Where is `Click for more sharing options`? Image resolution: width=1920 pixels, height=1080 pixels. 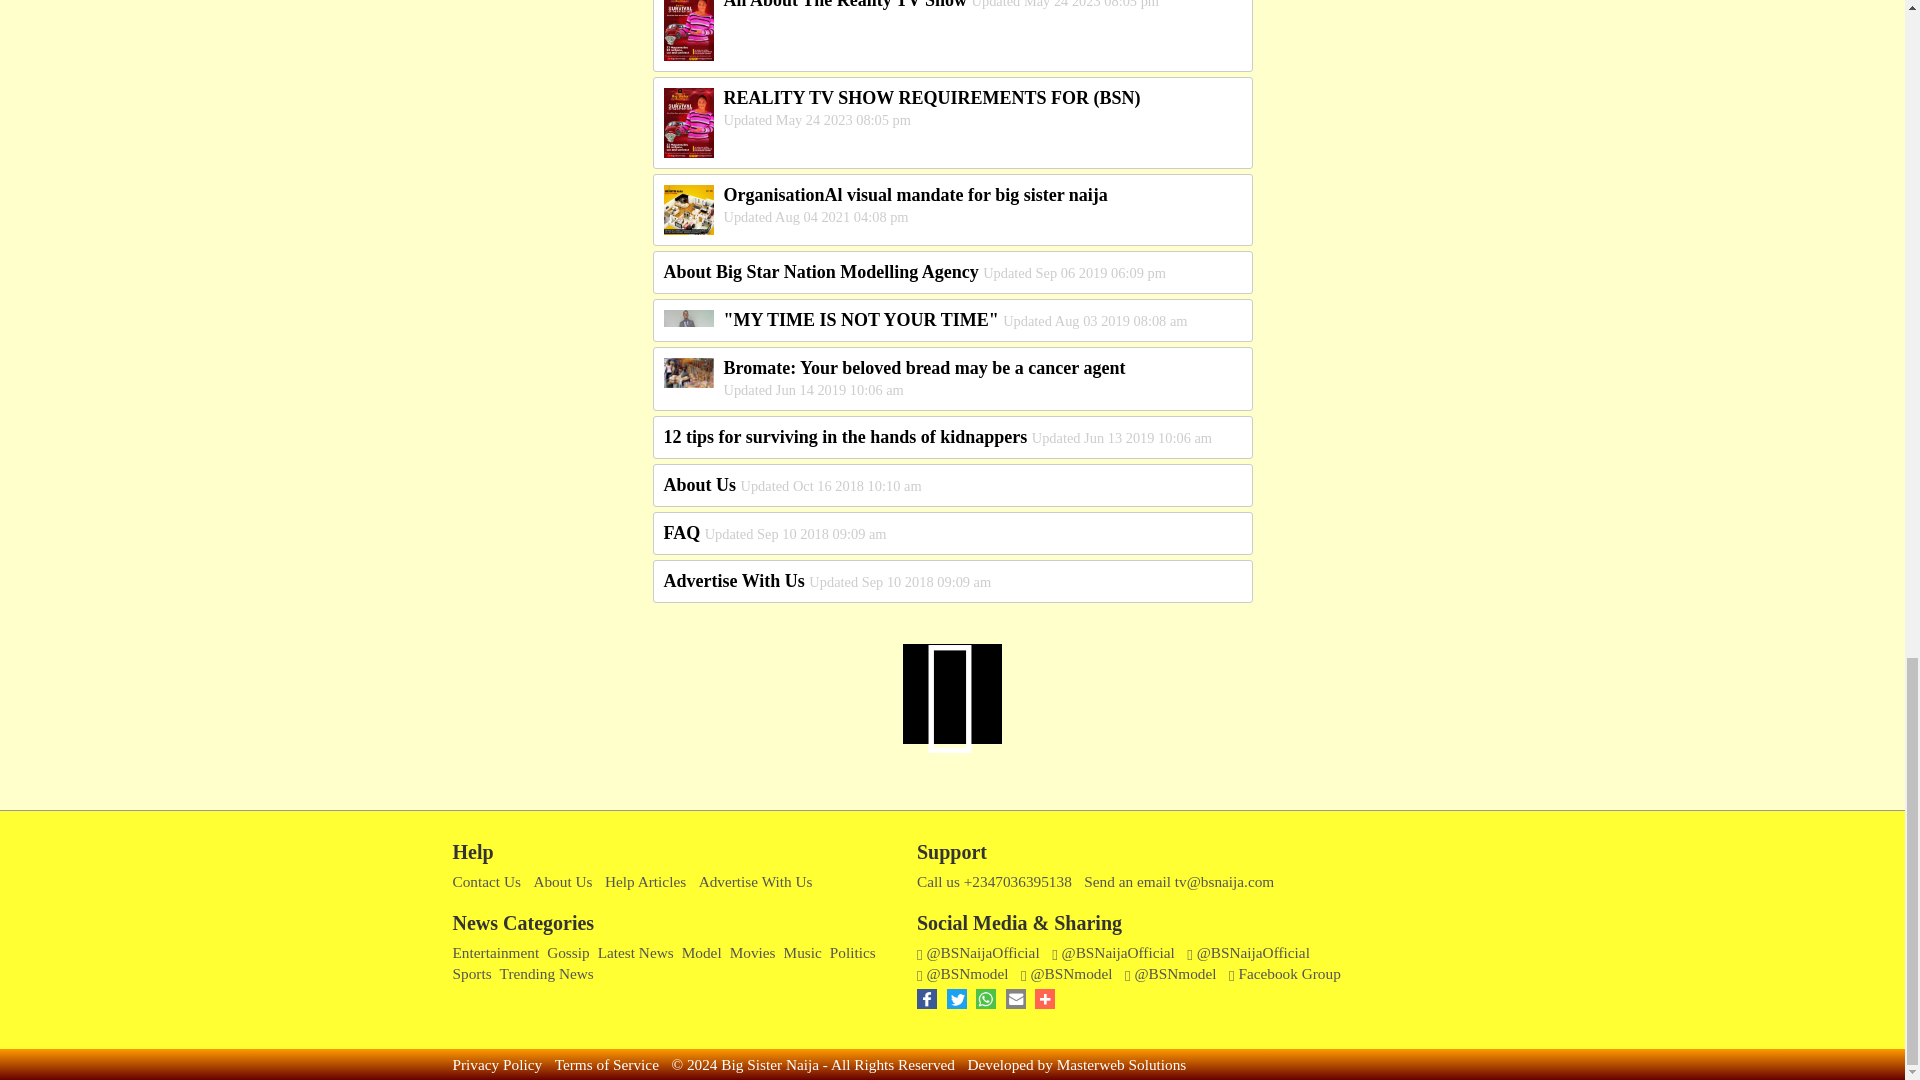
Click for more sharing options is located at coordinates (1046, 1002).